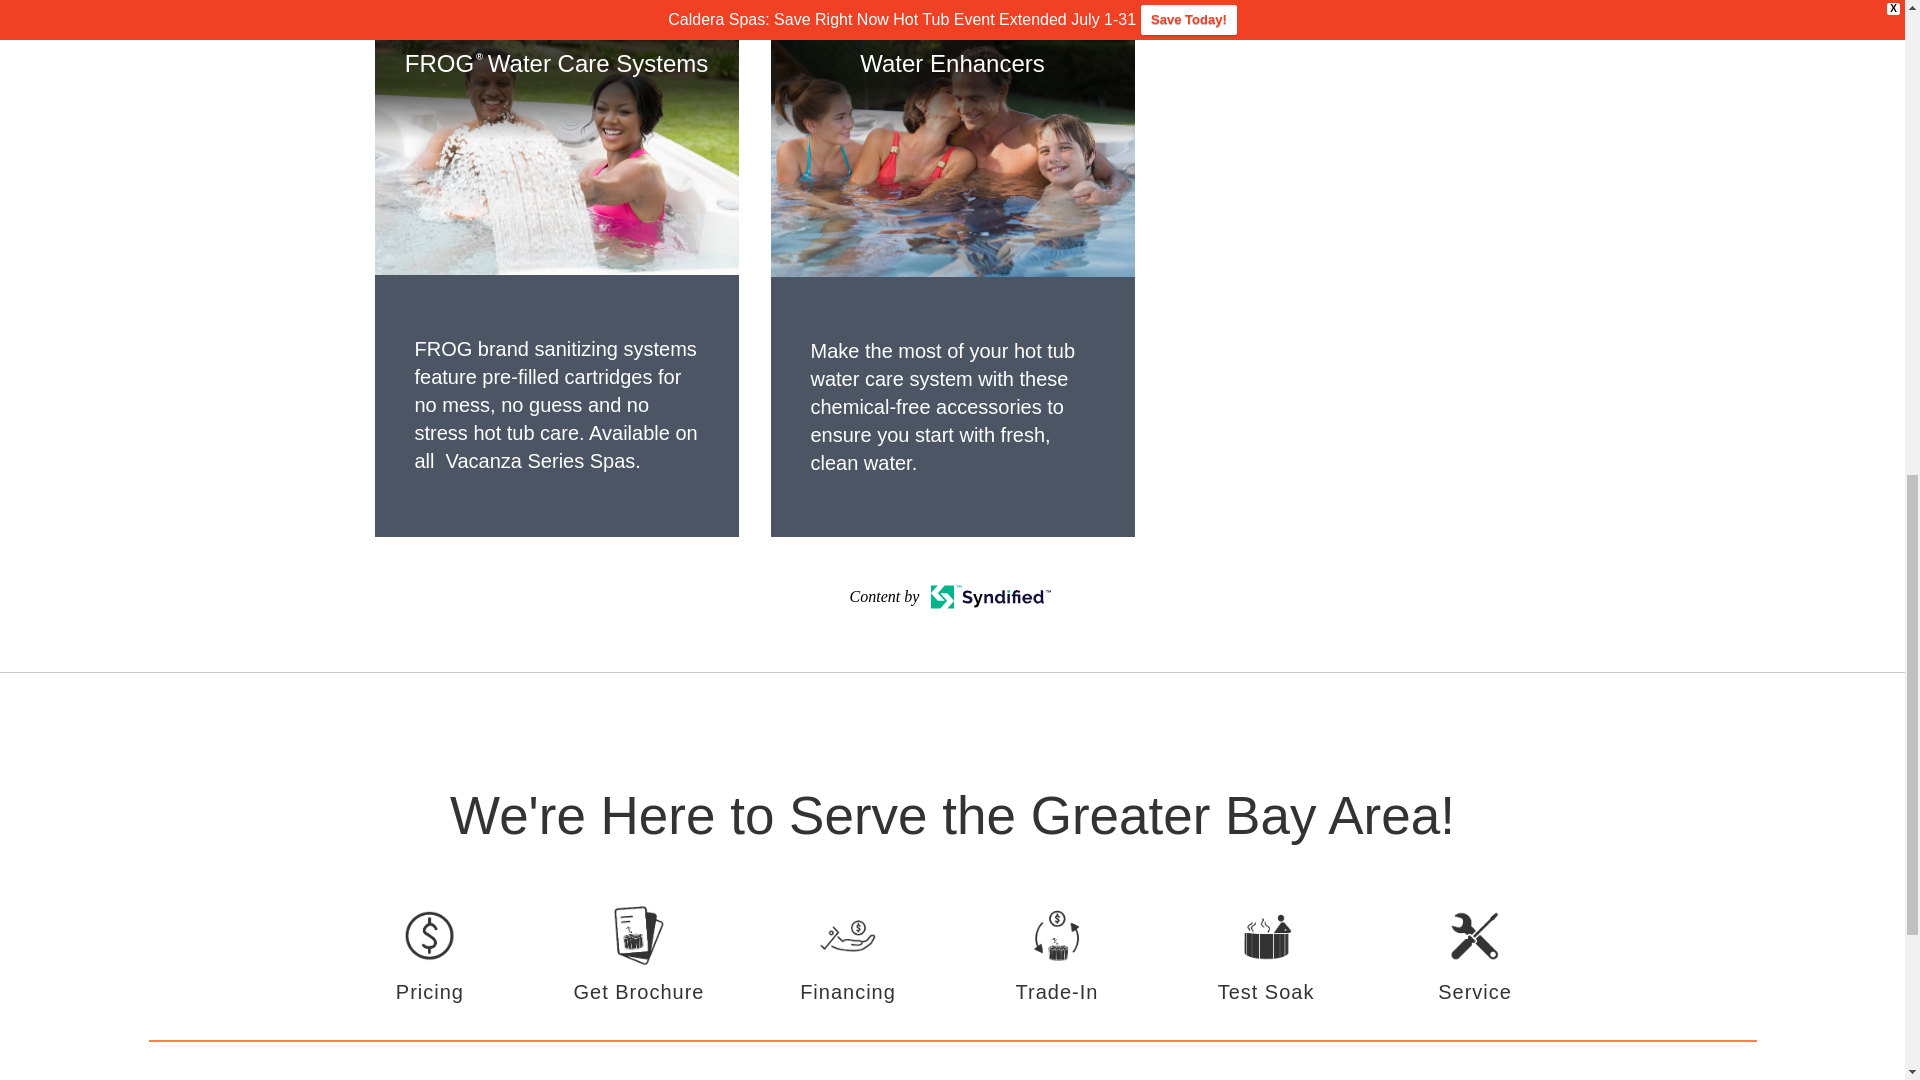 This screenshot has height=1080, width=1920. Describe the element at coordinates (1056, 956) in the screenshot. I see `icon-Trade-In-dark` at that location.